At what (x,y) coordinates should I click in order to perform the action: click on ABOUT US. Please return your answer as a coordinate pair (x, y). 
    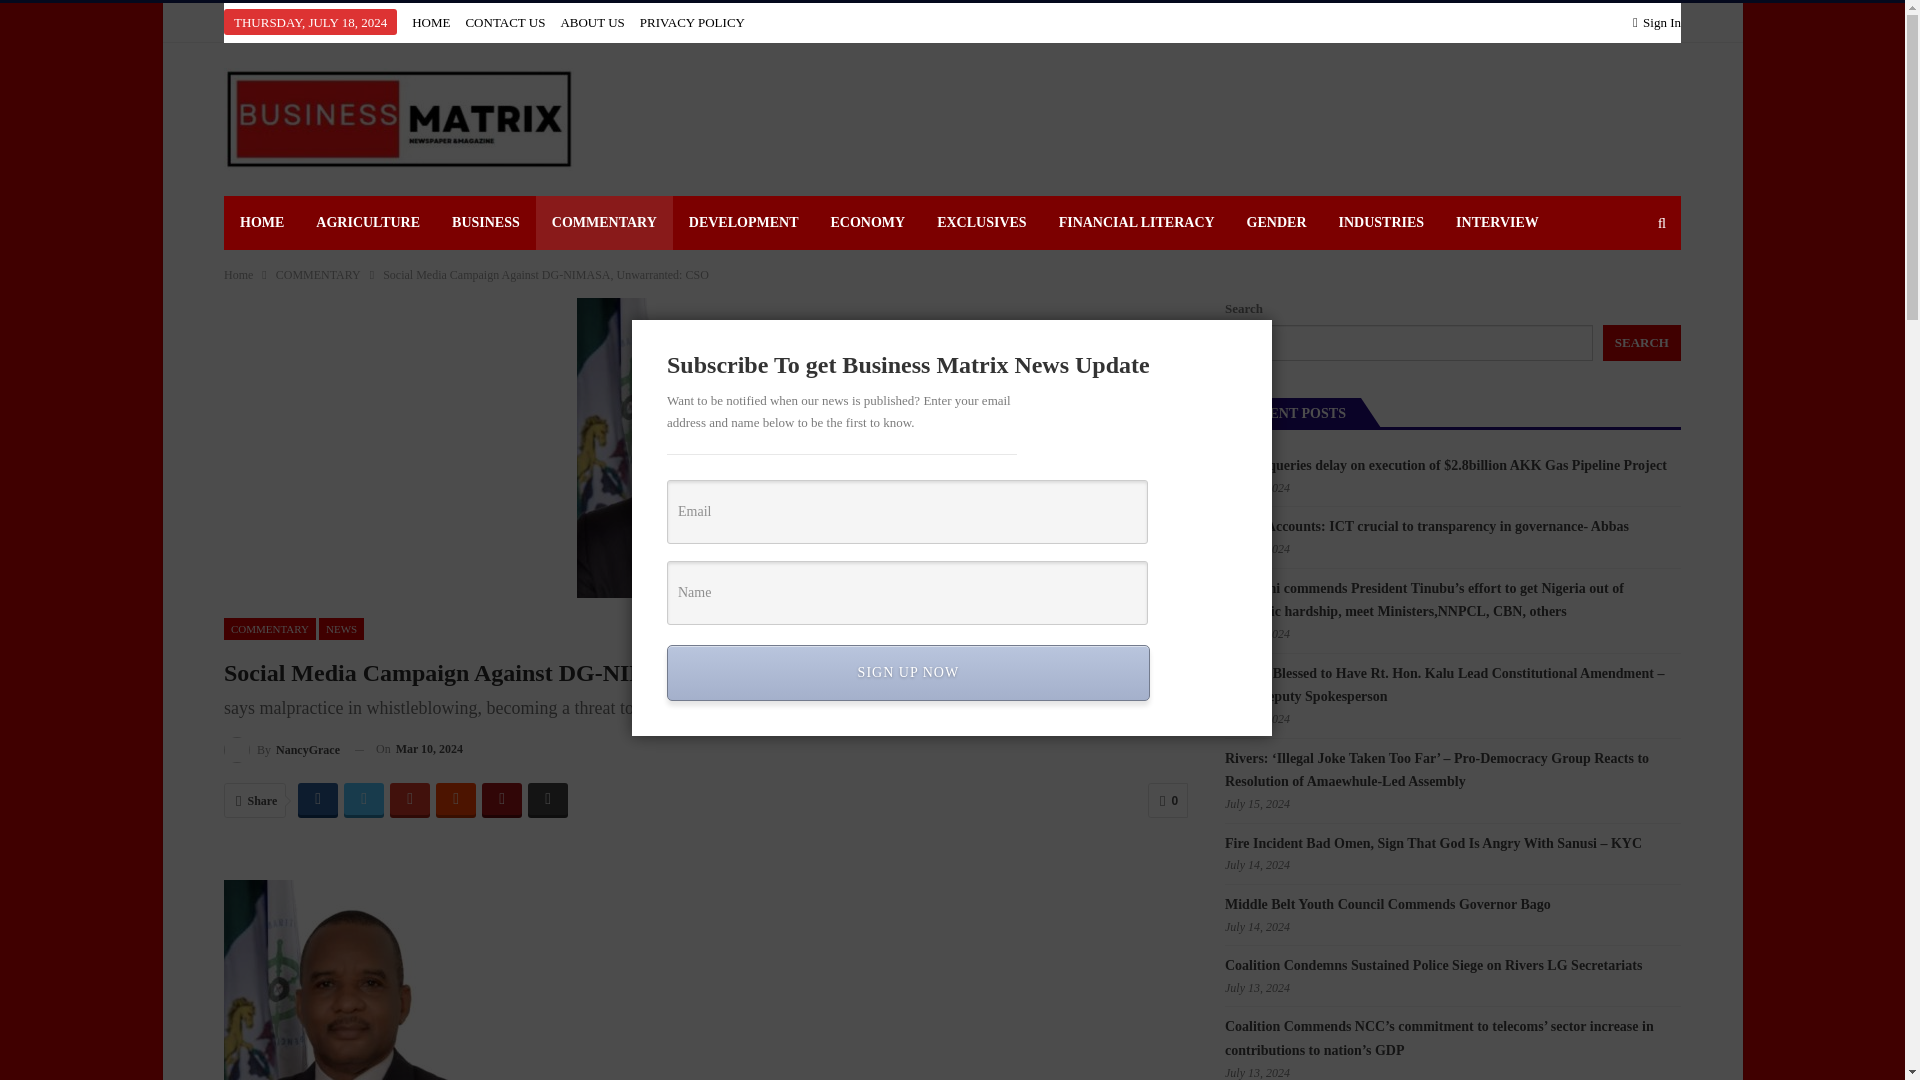
    Looking at the image, I should click on (592, 22).